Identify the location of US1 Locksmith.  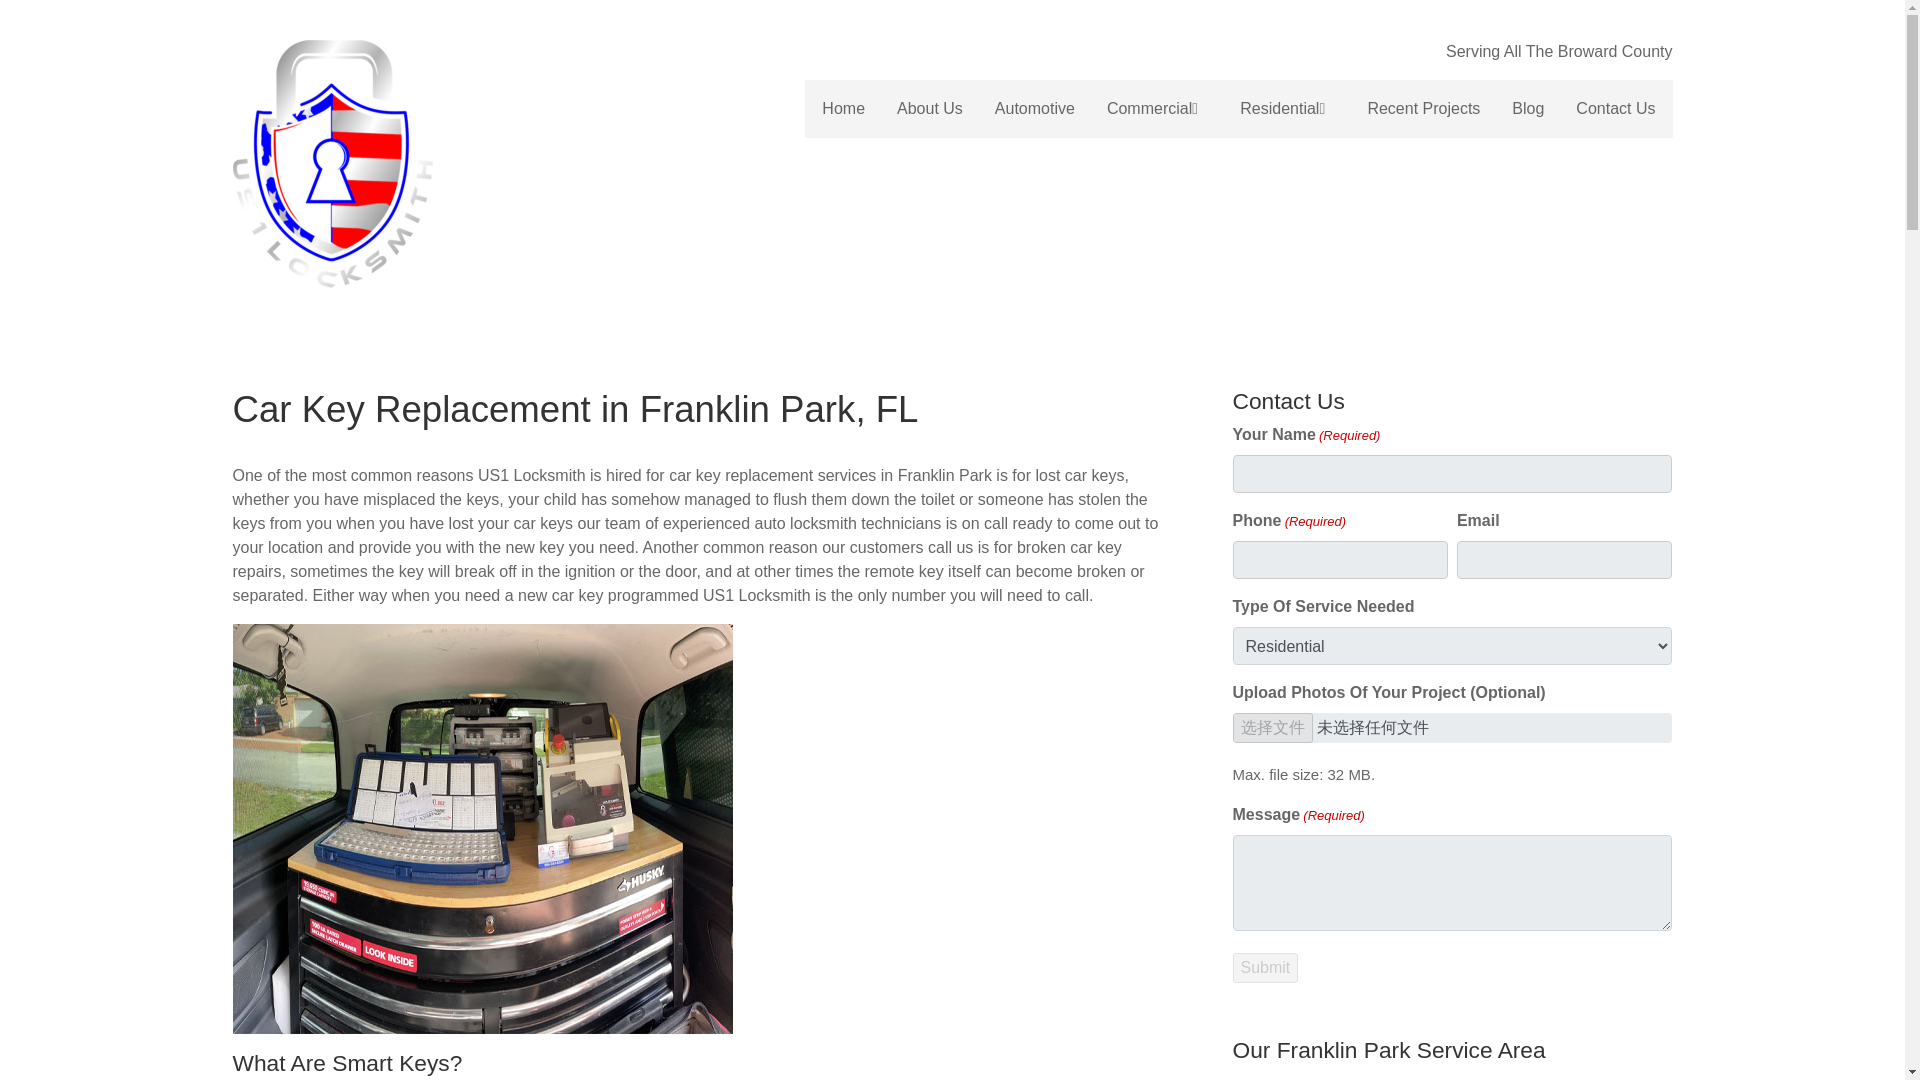
(401, 164).